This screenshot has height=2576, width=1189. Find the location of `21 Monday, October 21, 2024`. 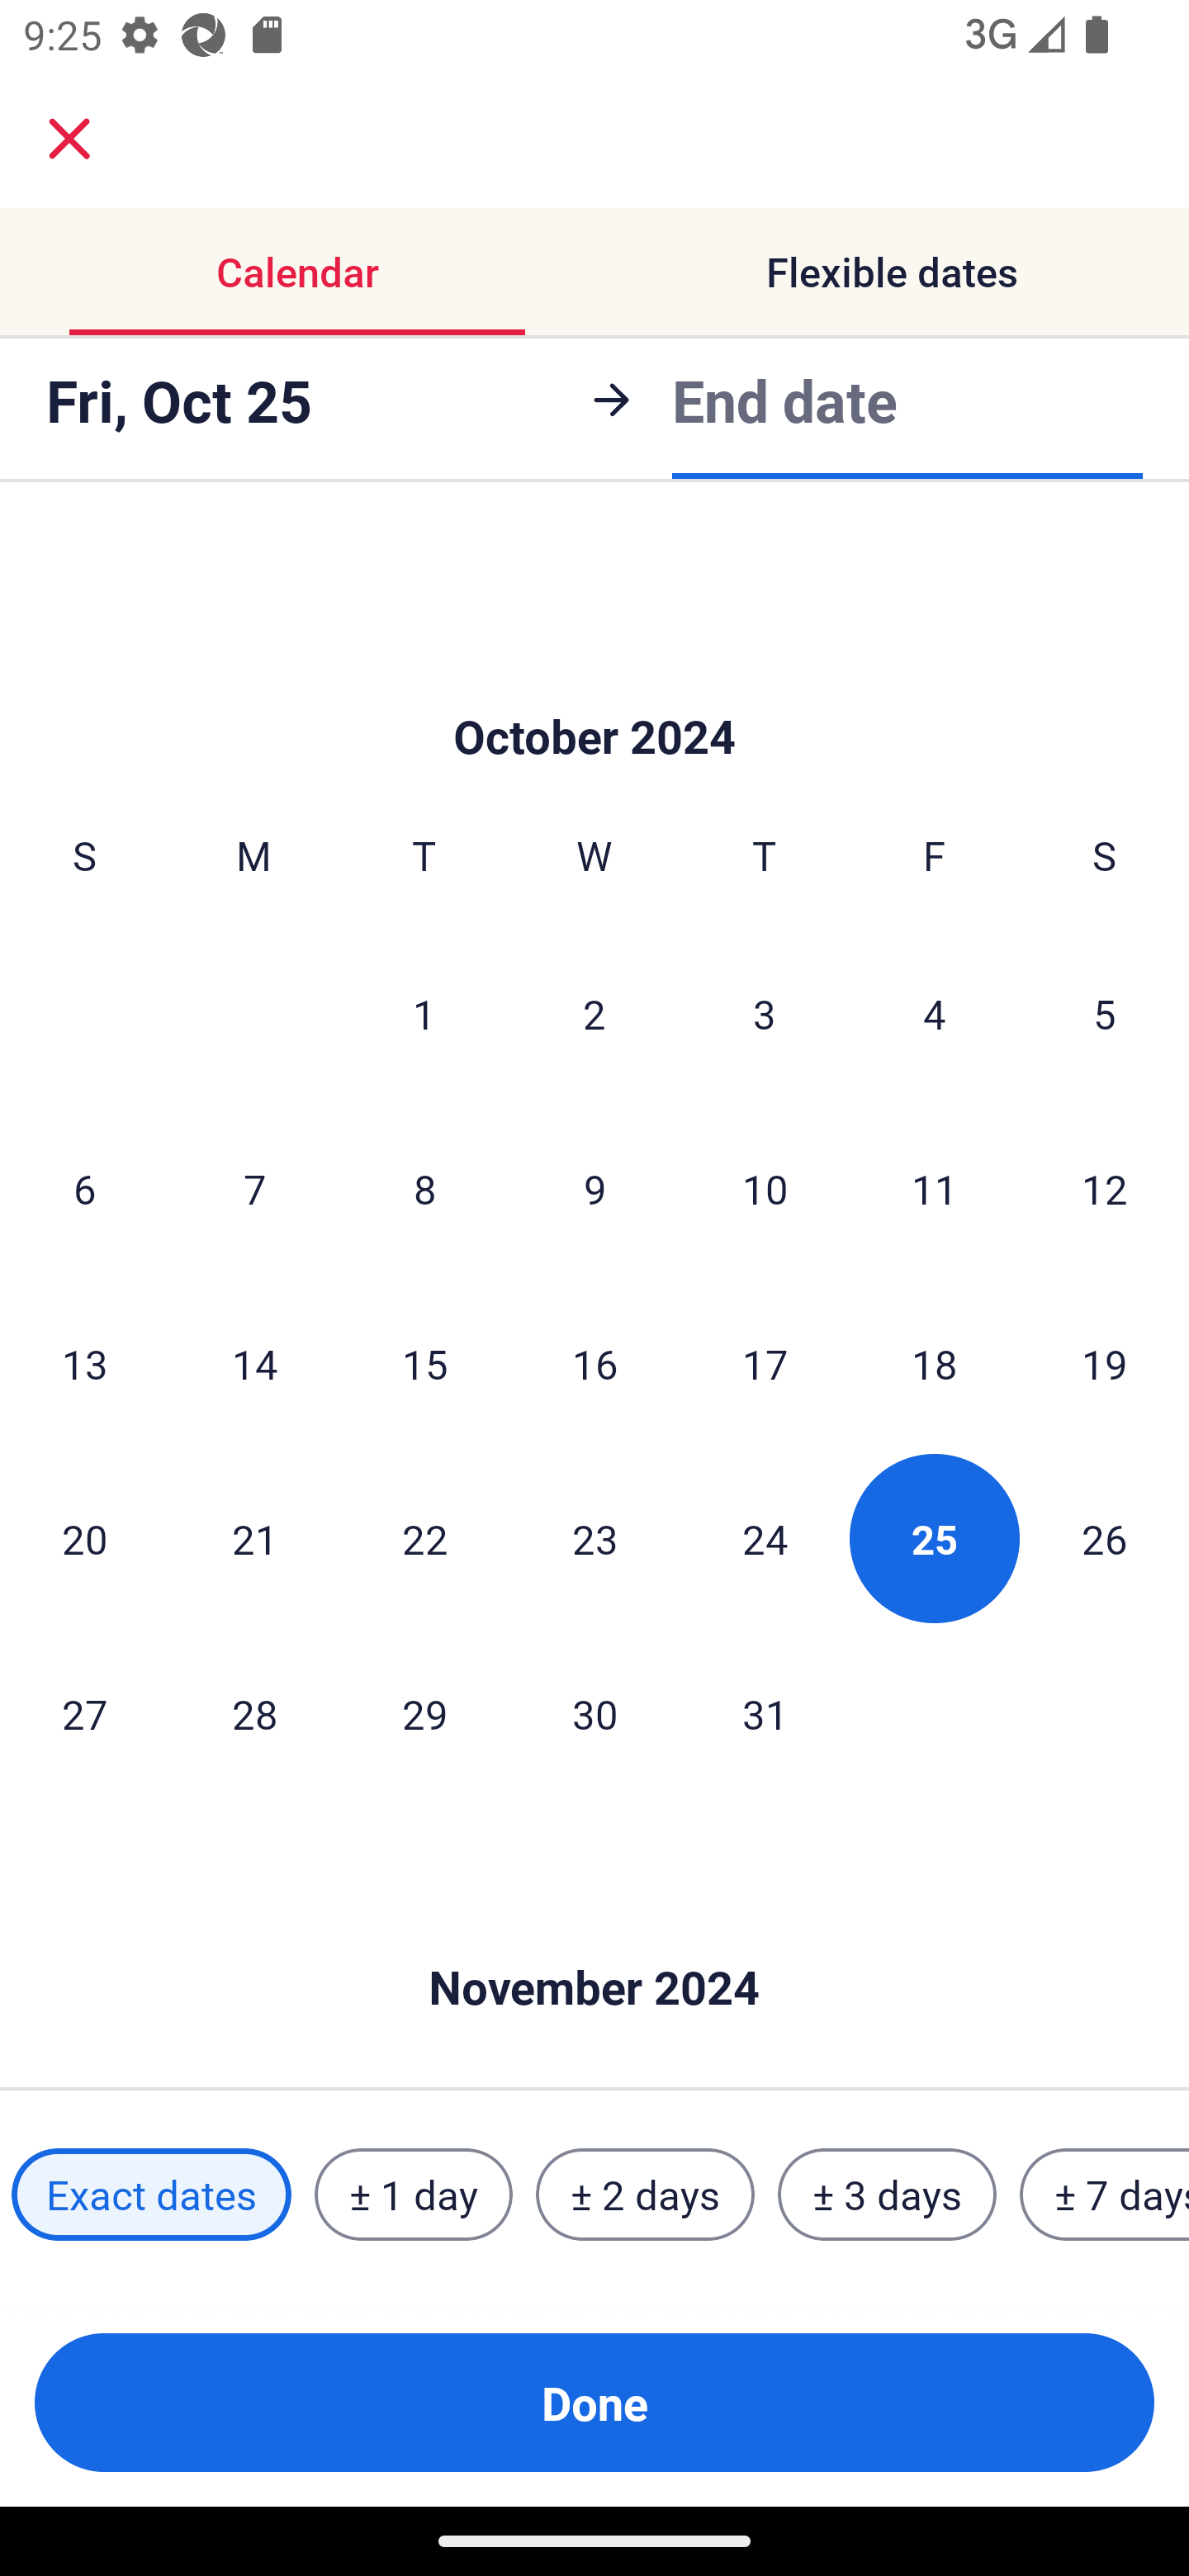

21 Monday, October 21, 2024 is located at coordinates (254, 1537).